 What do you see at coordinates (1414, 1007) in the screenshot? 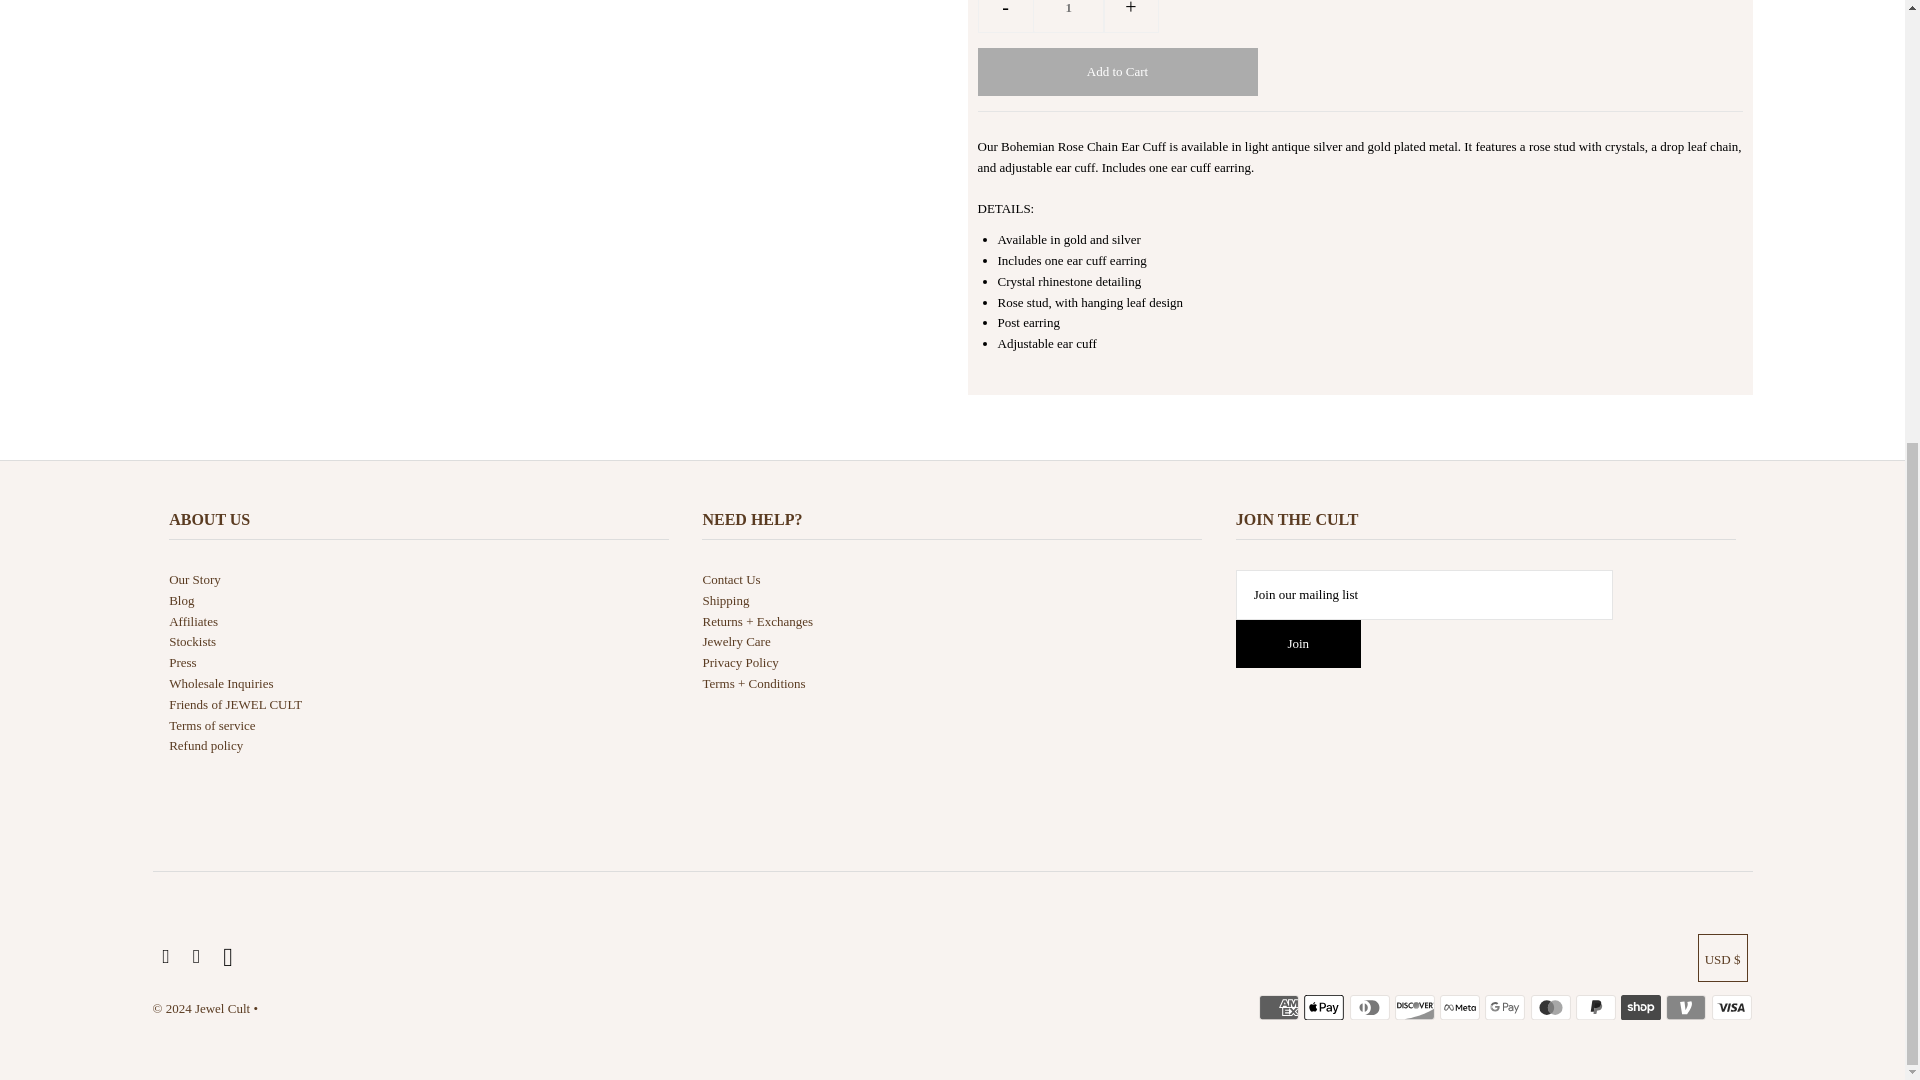
I see `Discover` at bounding box center [1414, 1007].